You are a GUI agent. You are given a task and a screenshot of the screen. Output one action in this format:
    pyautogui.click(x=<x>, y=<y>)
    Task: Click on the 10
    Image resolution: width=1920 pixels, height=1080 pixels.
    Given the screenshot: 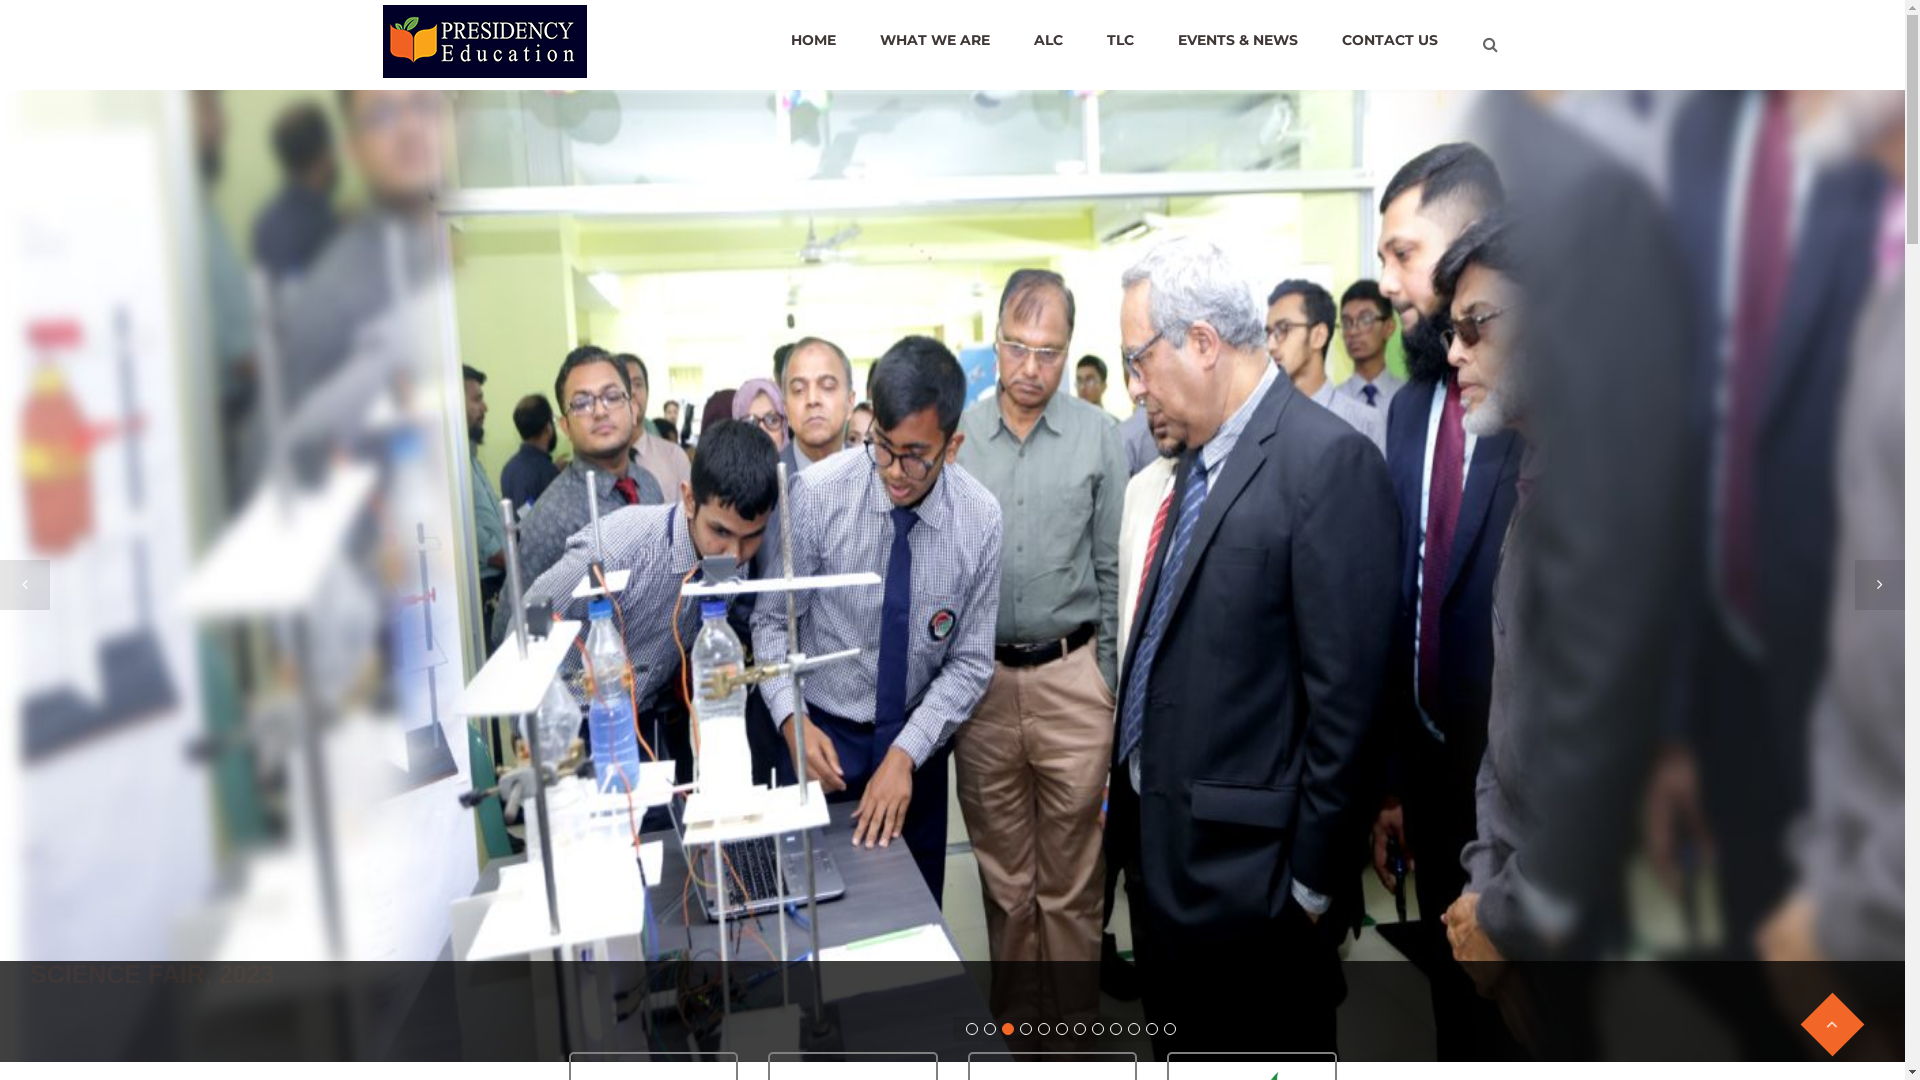 What is the action you would take?
    pyautogui.click(x=1134, y=1029)
    